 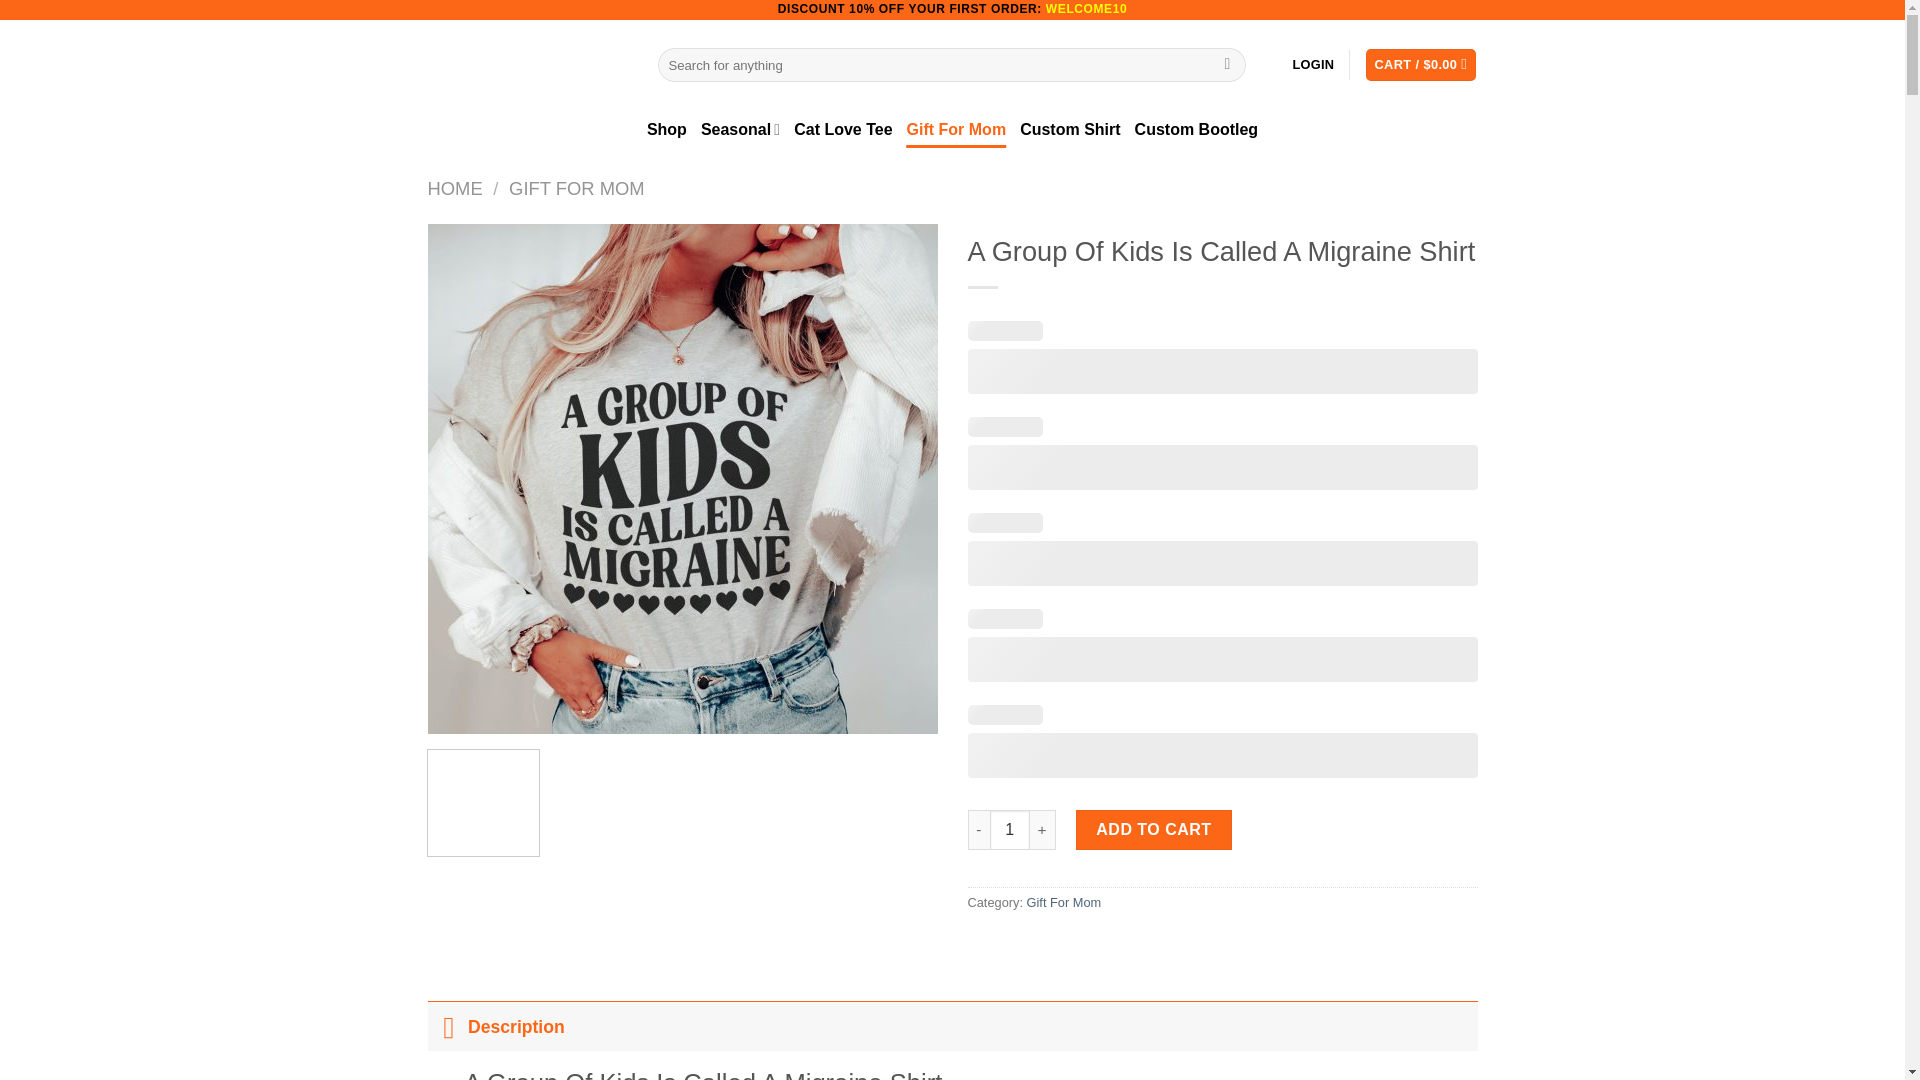 What do you see at coordinates (1154, 830) in the screenshot?
I see `ADD TO CART` at bounding box center [1154, 830].